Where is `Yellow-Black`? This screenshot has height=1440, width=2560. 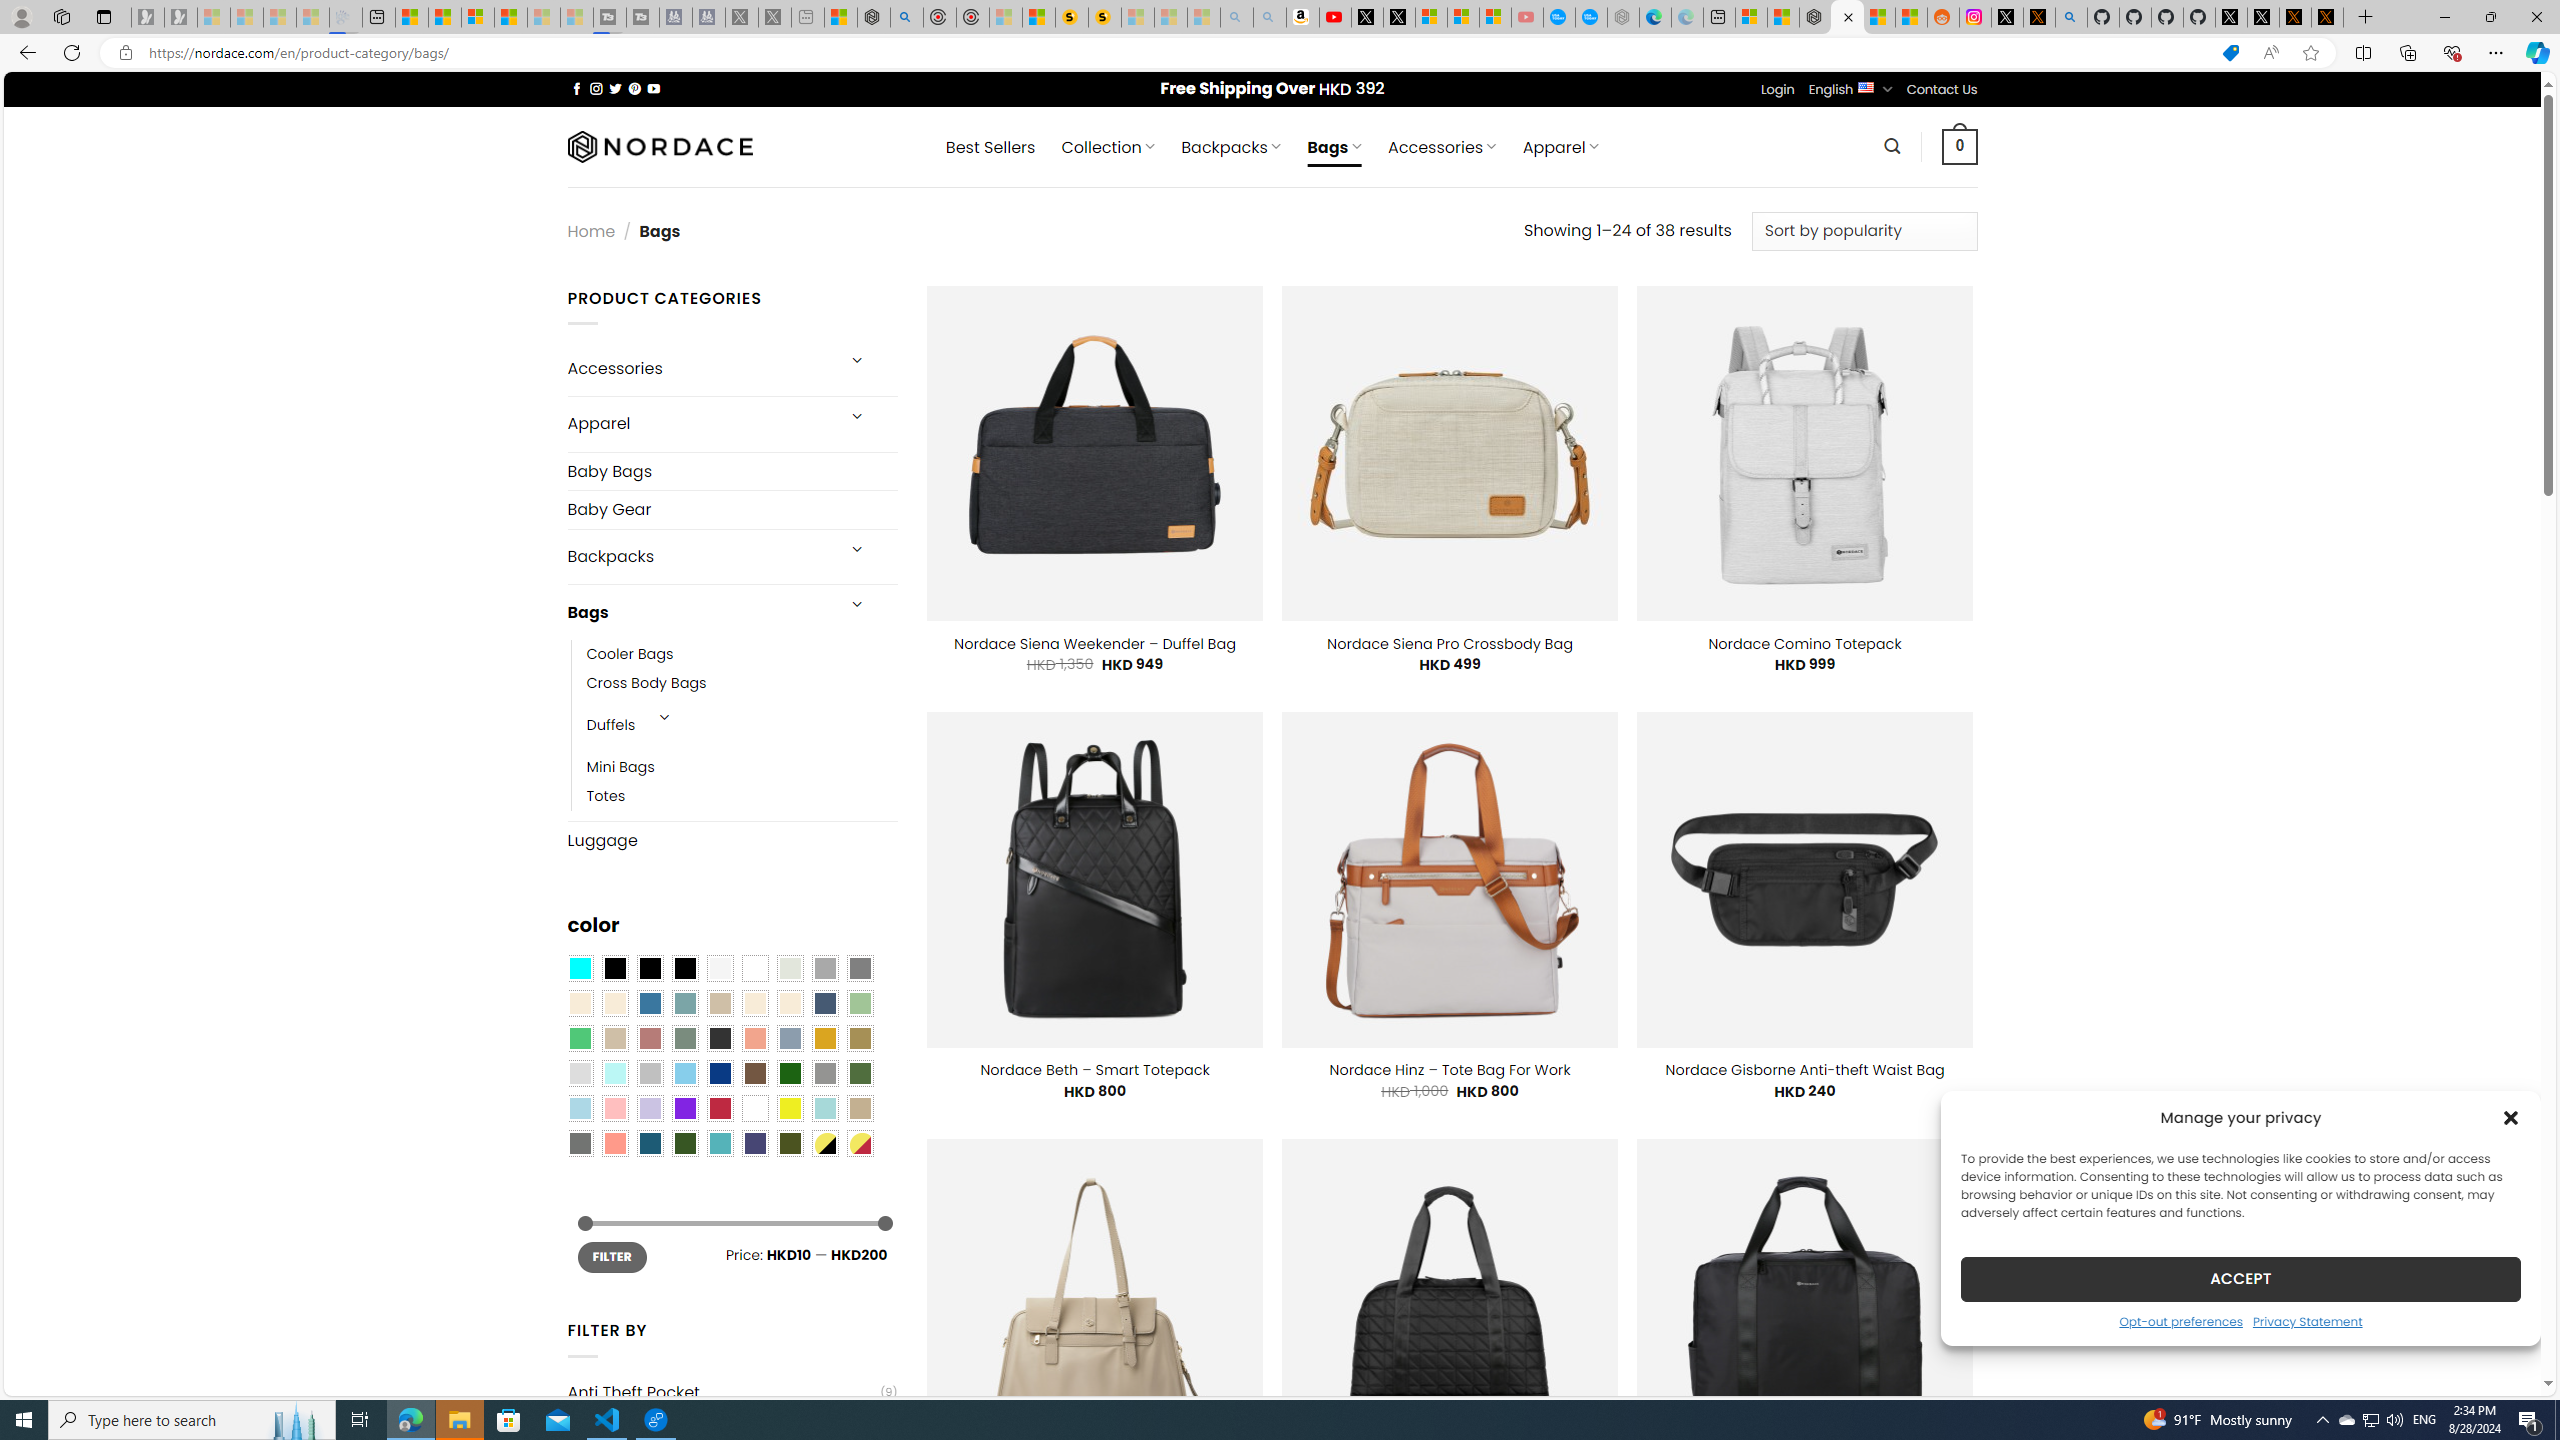 Yellow-Black is located at coordinates (824, 1143).